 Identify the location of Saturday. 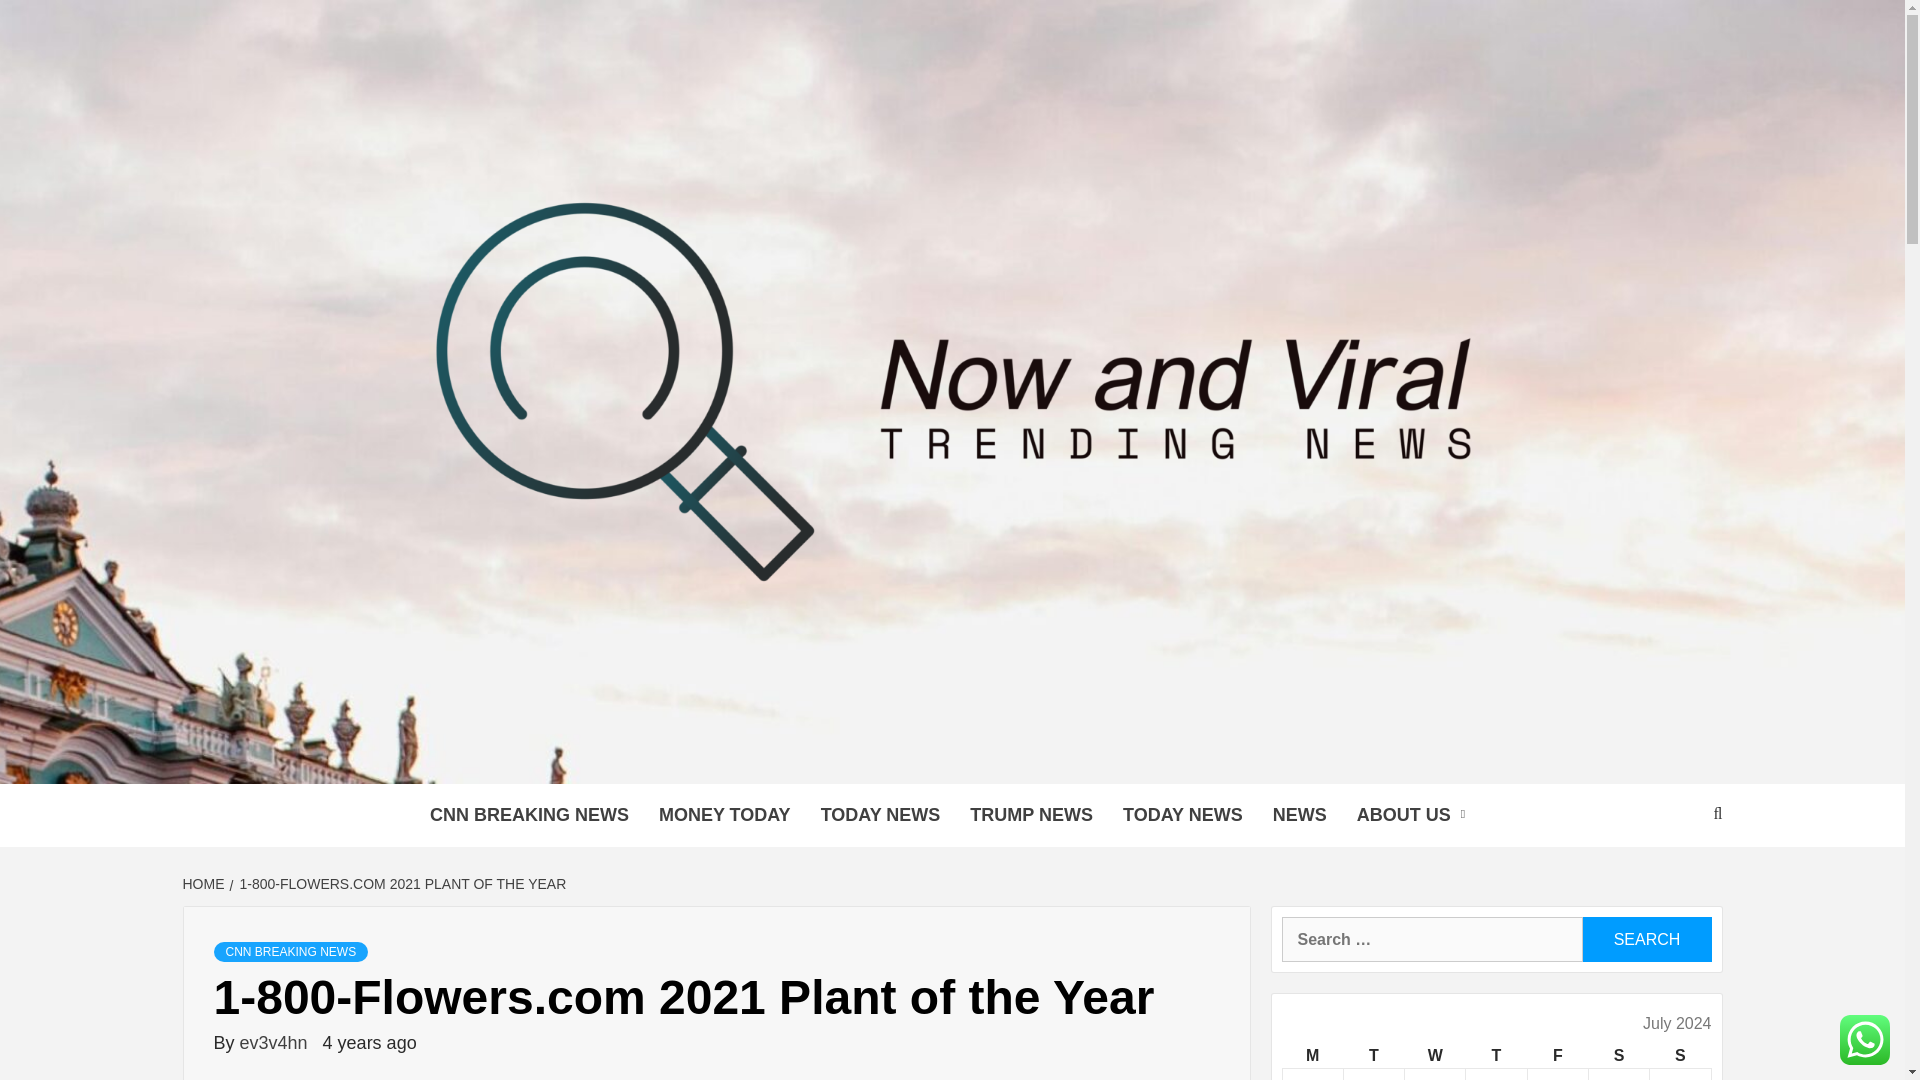
(1618, 1056).